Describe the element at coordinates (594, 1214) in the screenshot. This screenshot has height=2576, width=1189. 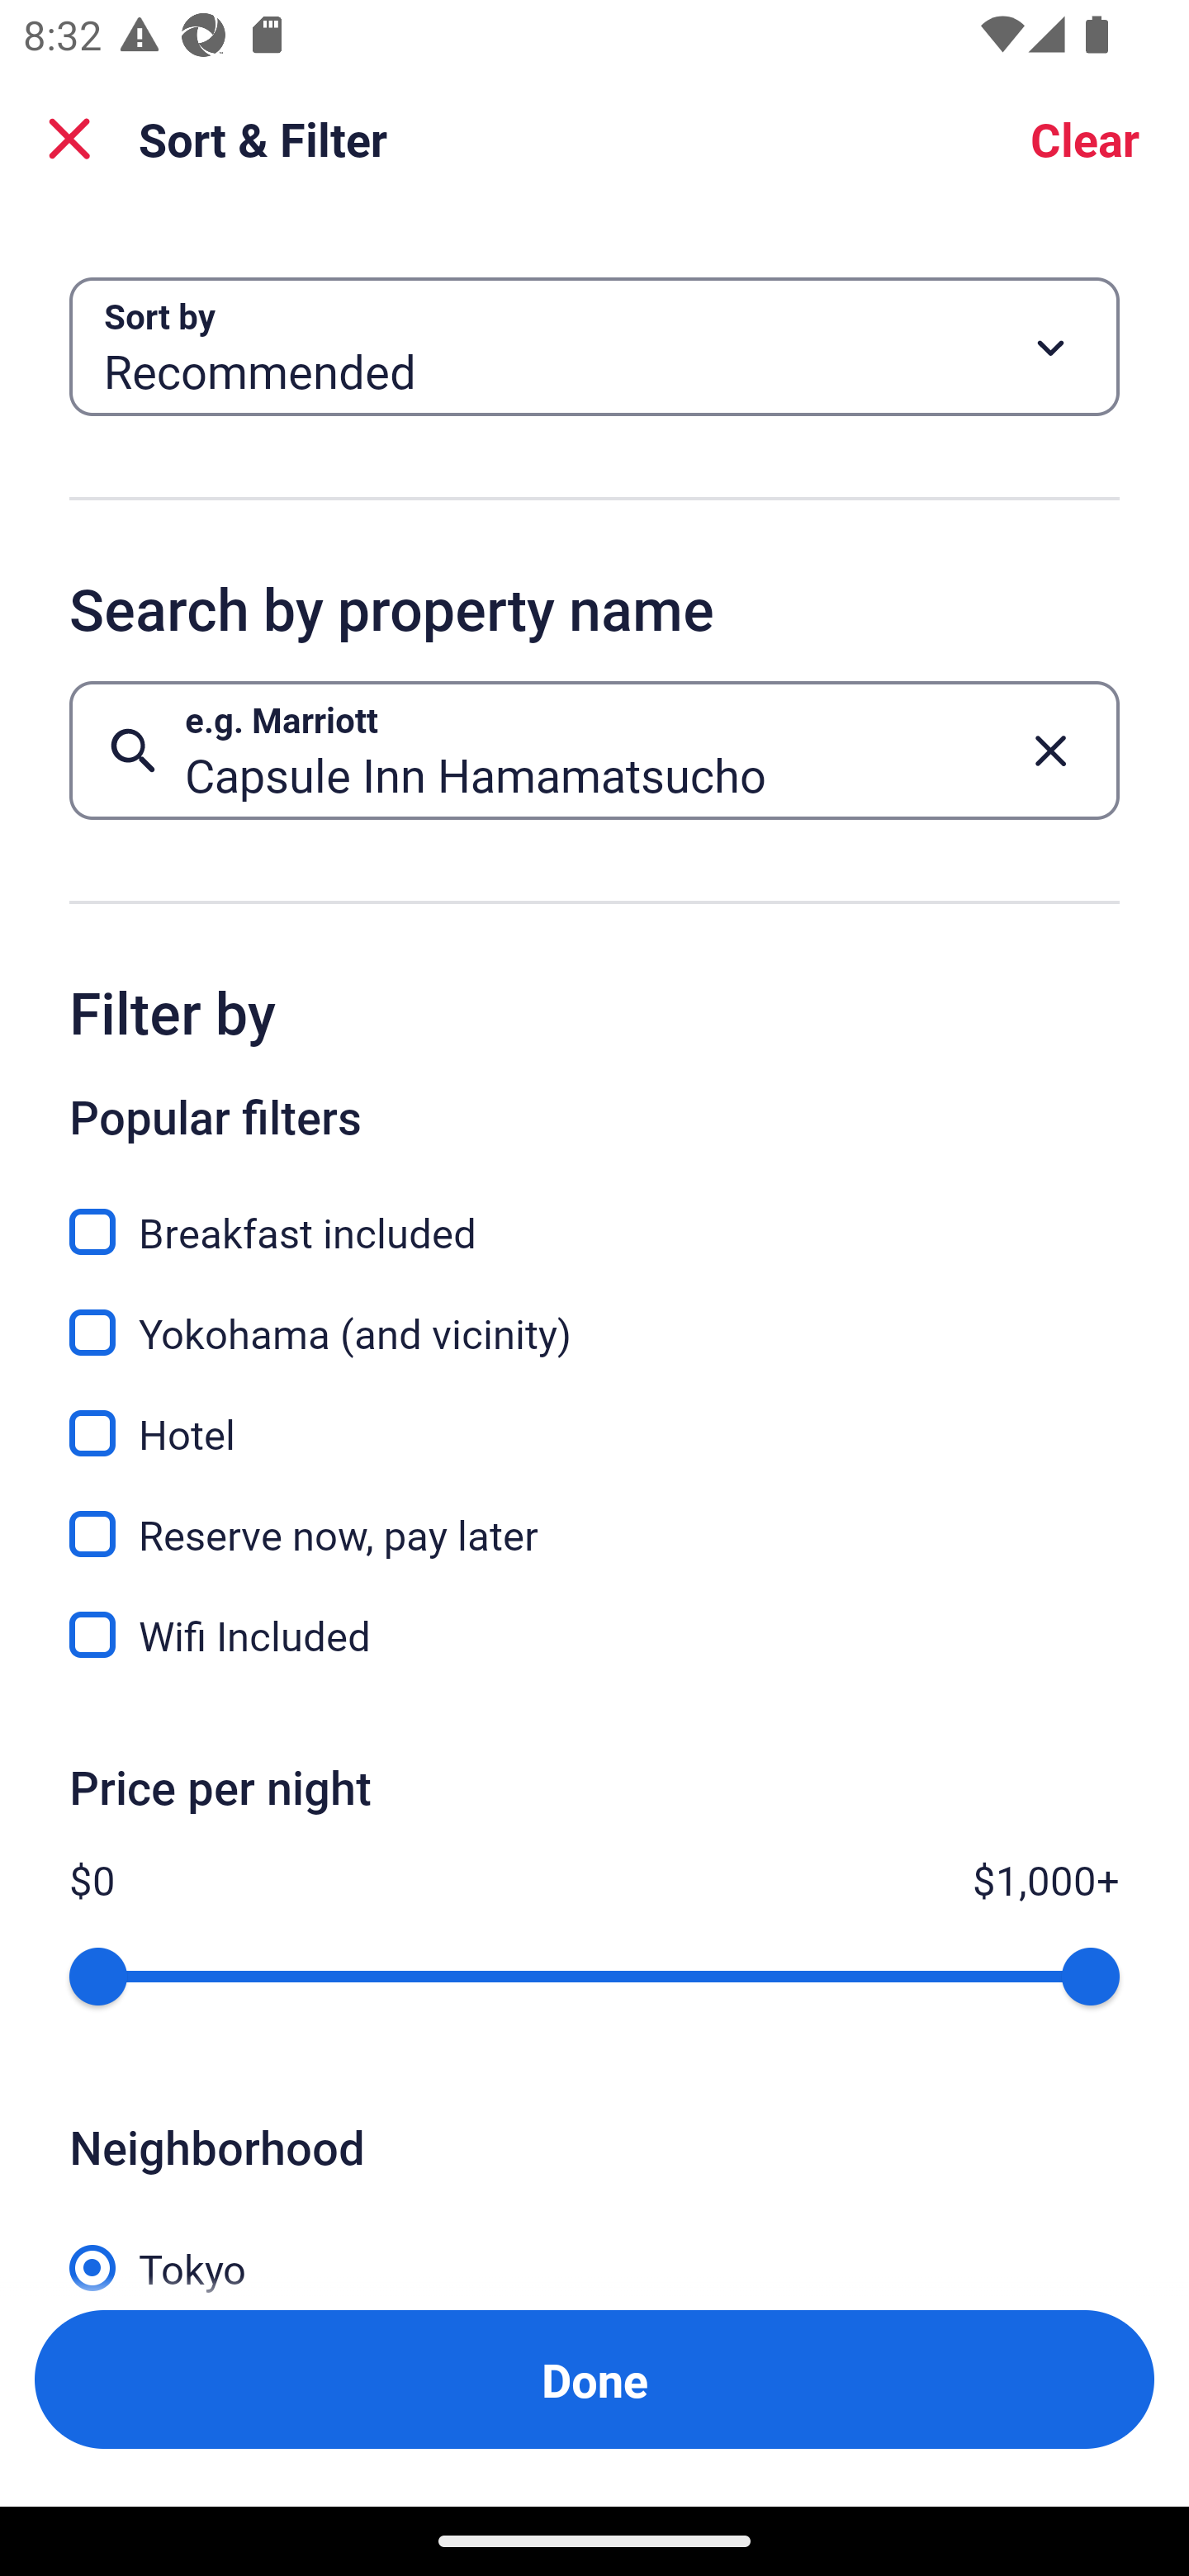
I see `Breakfast included, Breakfast included` at that location.